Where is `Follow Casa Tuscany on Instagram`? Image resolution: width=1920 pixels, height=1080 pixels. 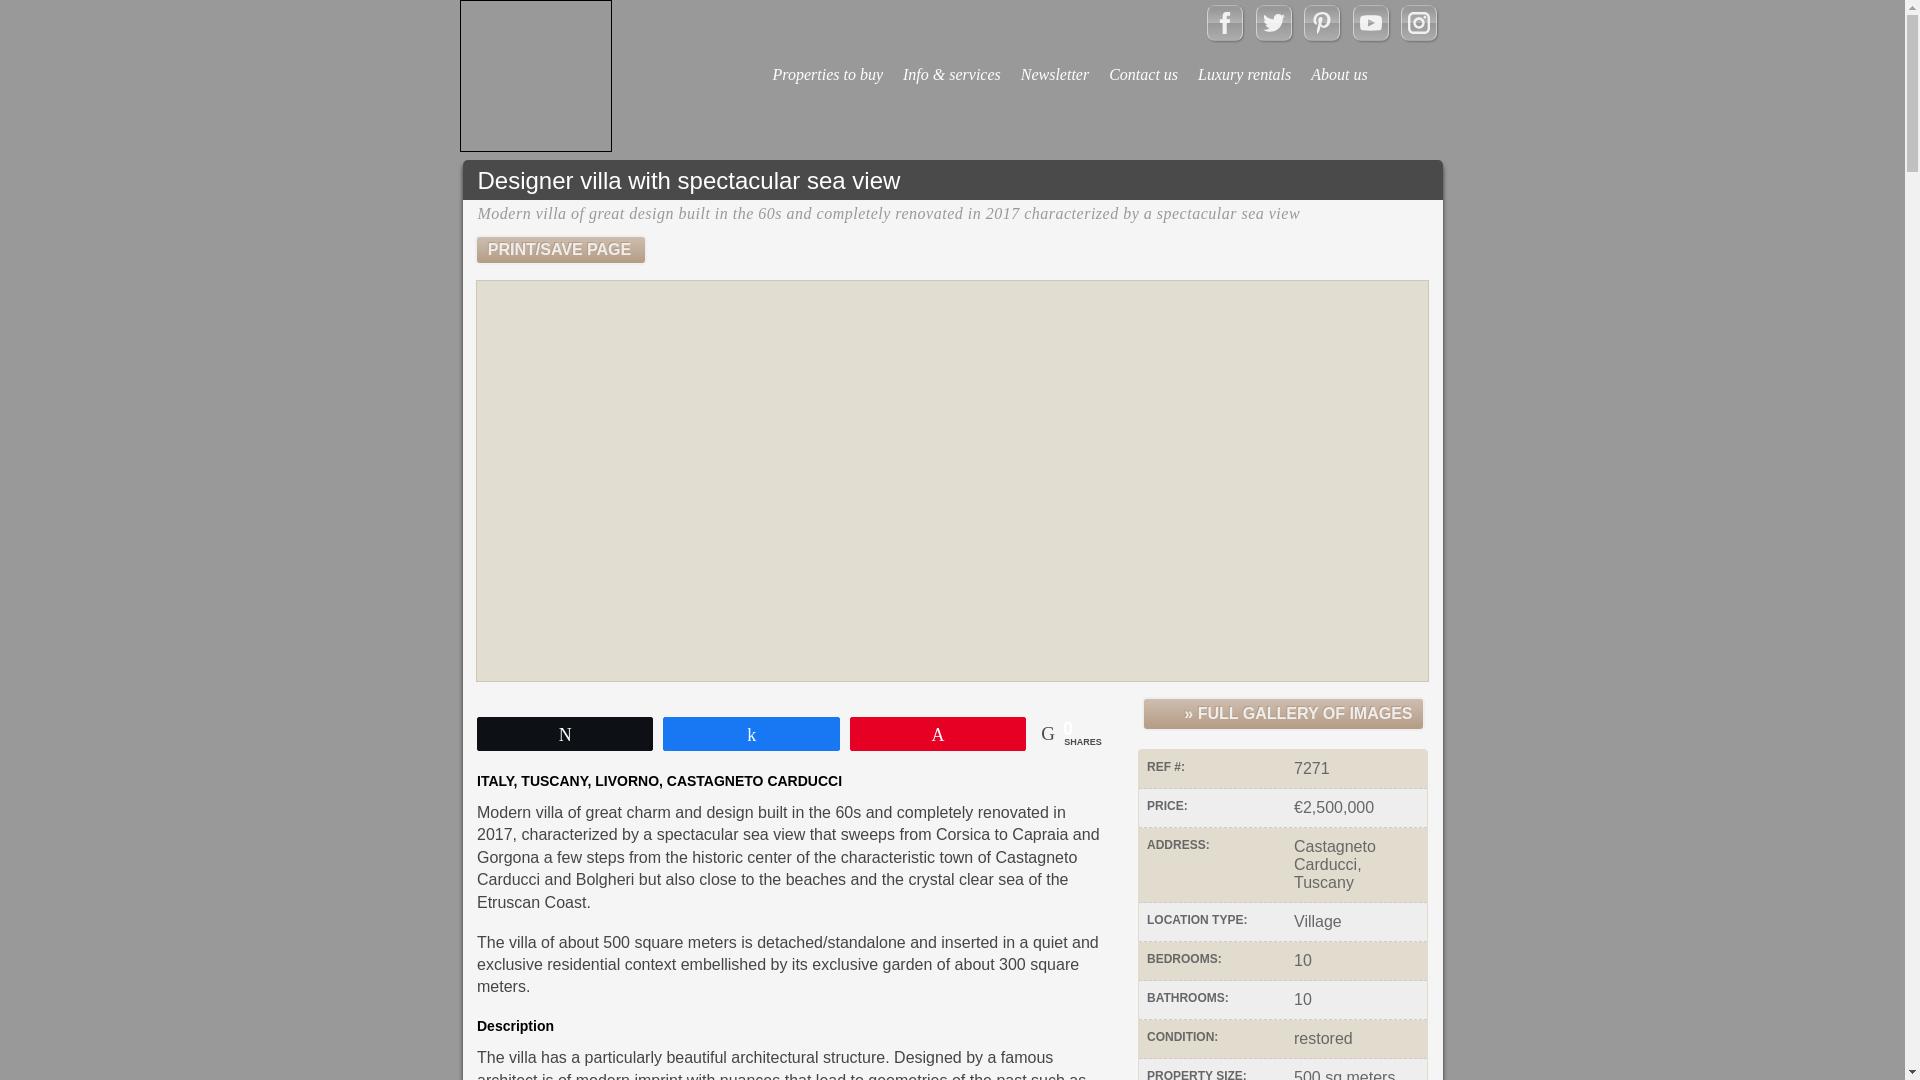 Follow Casa Tuscany on Instagram is located at coordinates (1418, 23).